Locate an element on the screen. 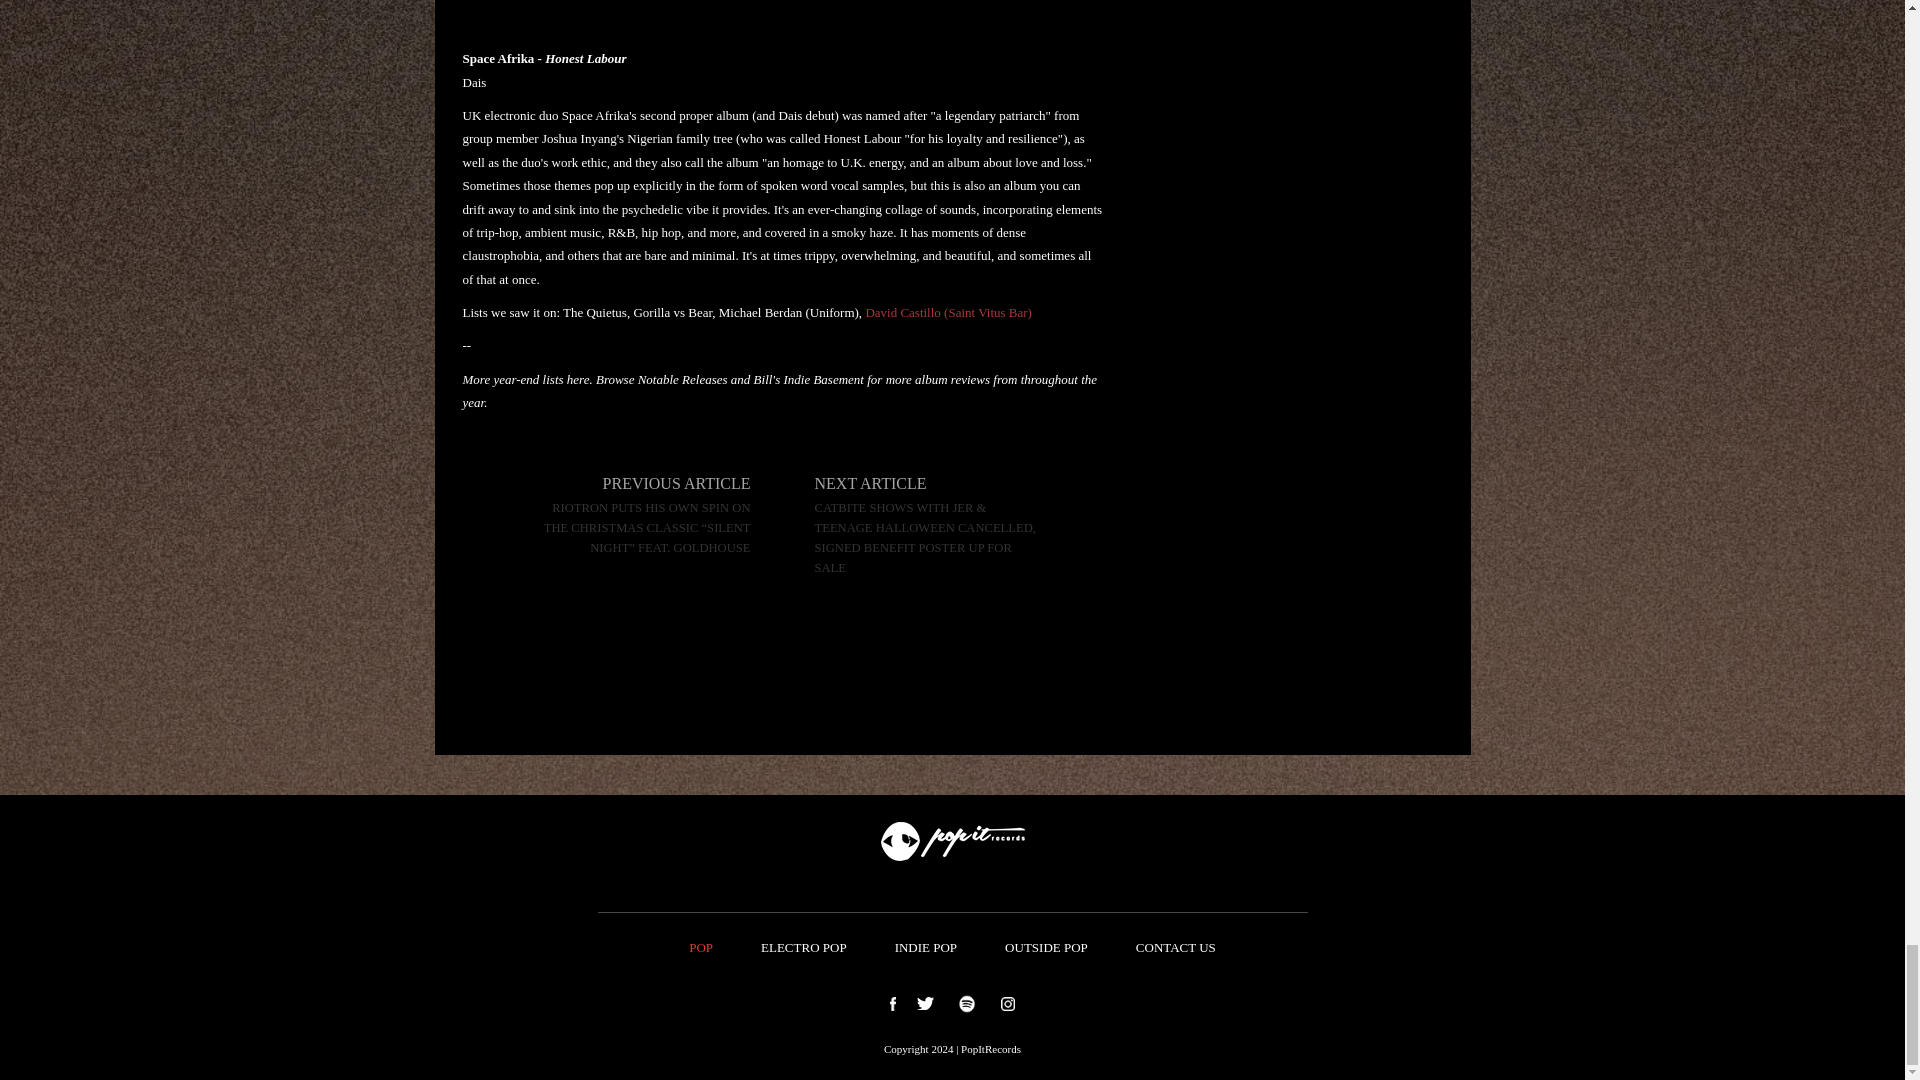 The height and width of the screenshot is (1080, 1920). CONTACT US is located at coordinates (1176, 948).